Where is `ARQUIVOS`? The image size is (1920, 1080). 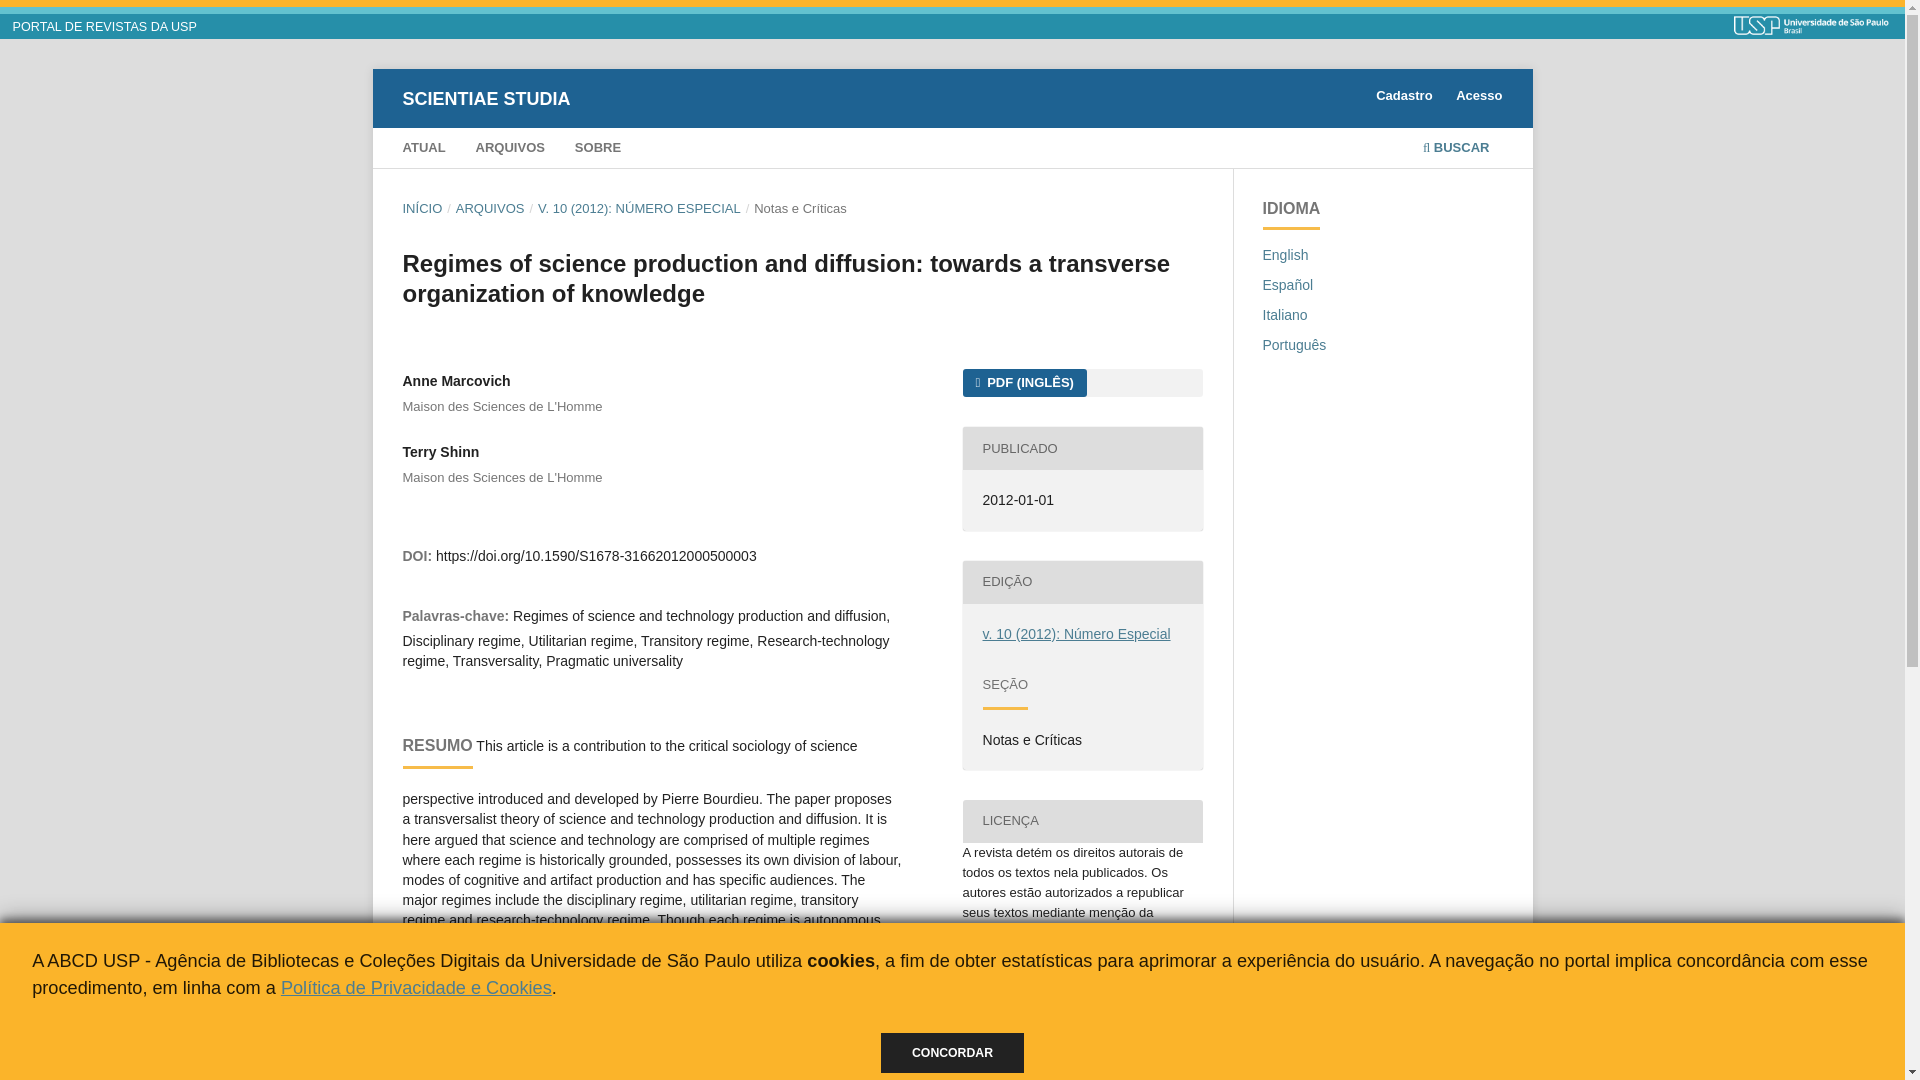 ARQUIVOS is located at coordinates (490, 208).